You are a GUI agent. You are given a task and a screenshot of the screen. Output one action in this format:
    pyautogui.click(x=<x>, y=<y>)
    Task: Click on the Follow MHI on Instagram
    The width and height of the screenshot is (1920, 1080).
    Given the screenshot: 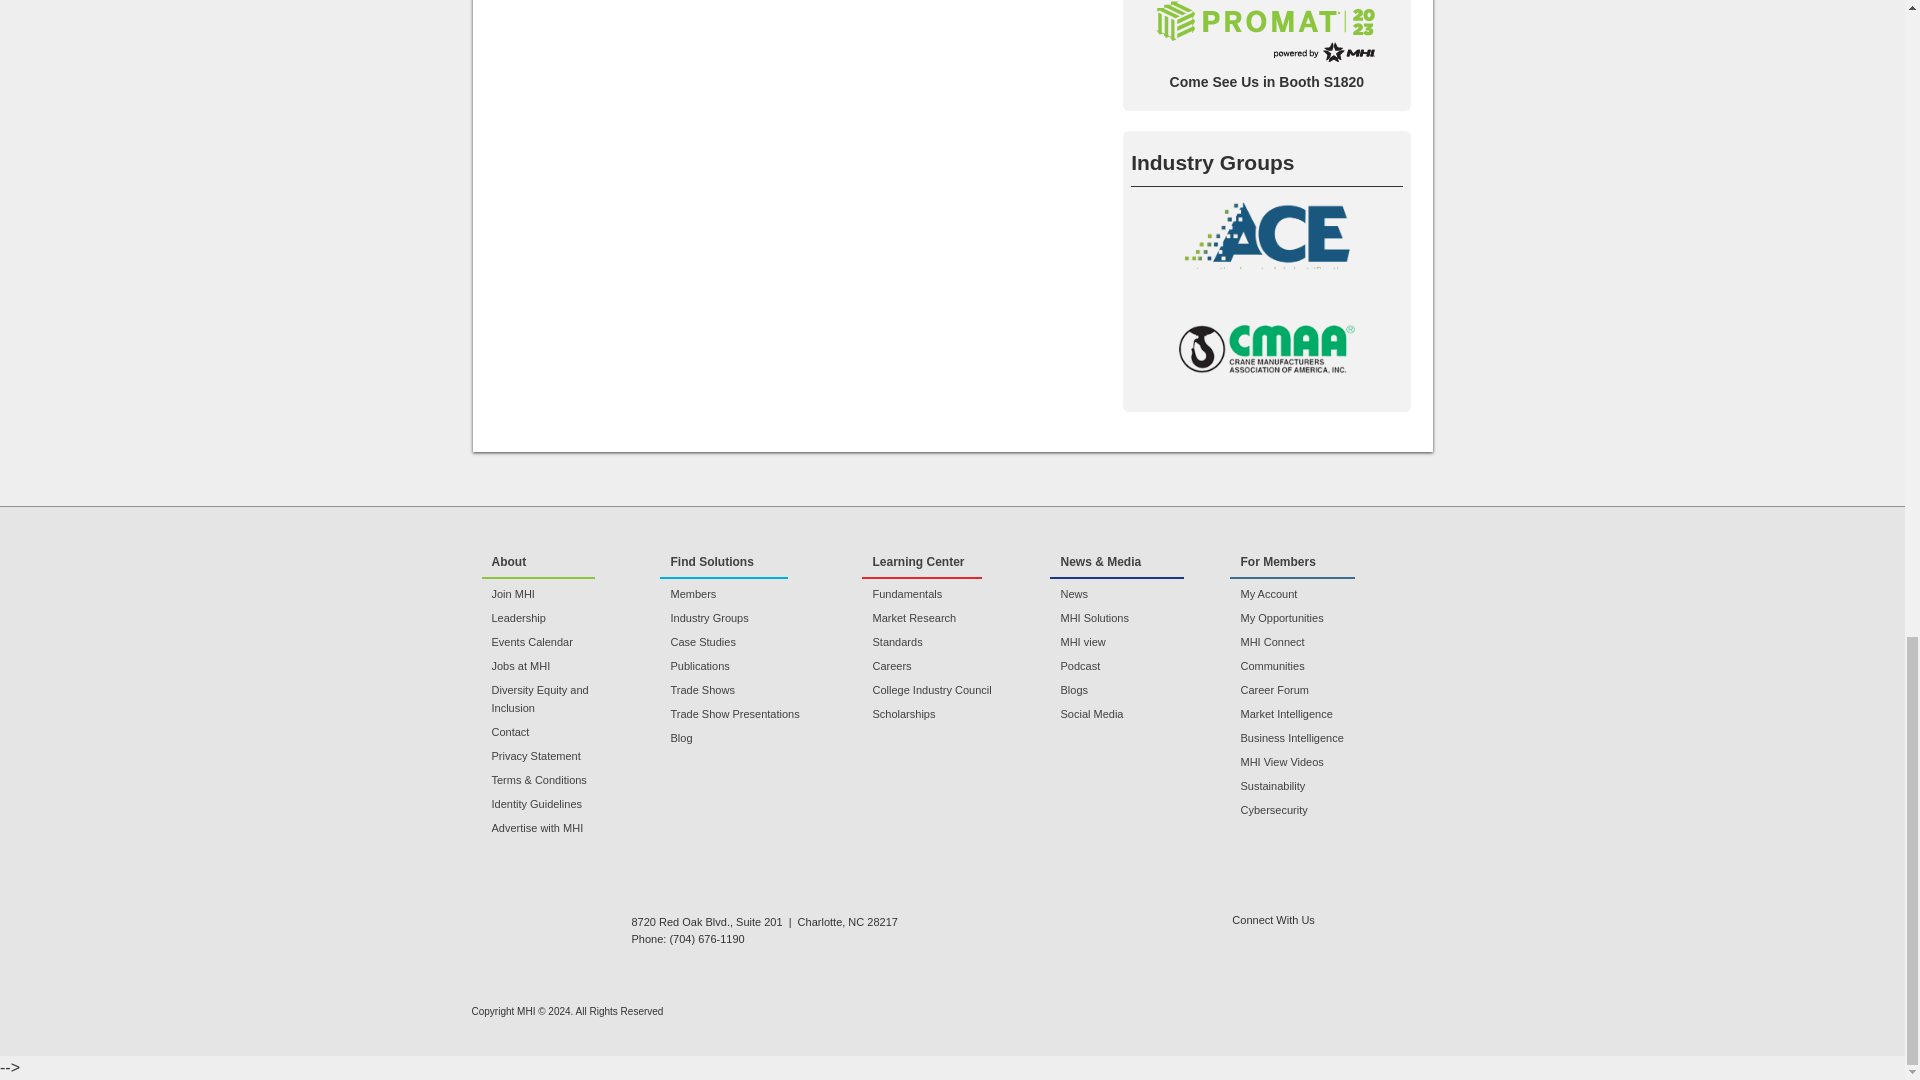 What is the action you would take?
    pyautogui.click(x=1420, y=943)
    